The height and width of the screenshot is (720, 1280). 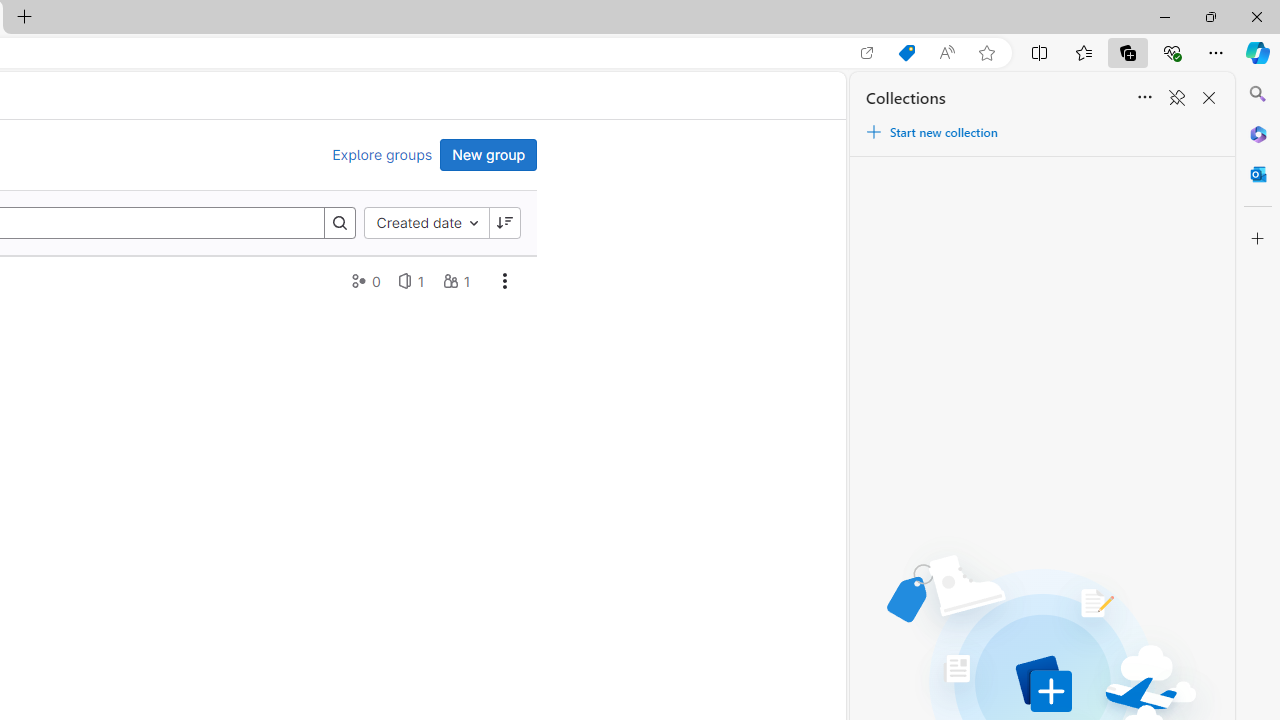 What do you see at coordinates (488, 154) in the screenshot?
I see `New group` at bounding box center [488, 154].